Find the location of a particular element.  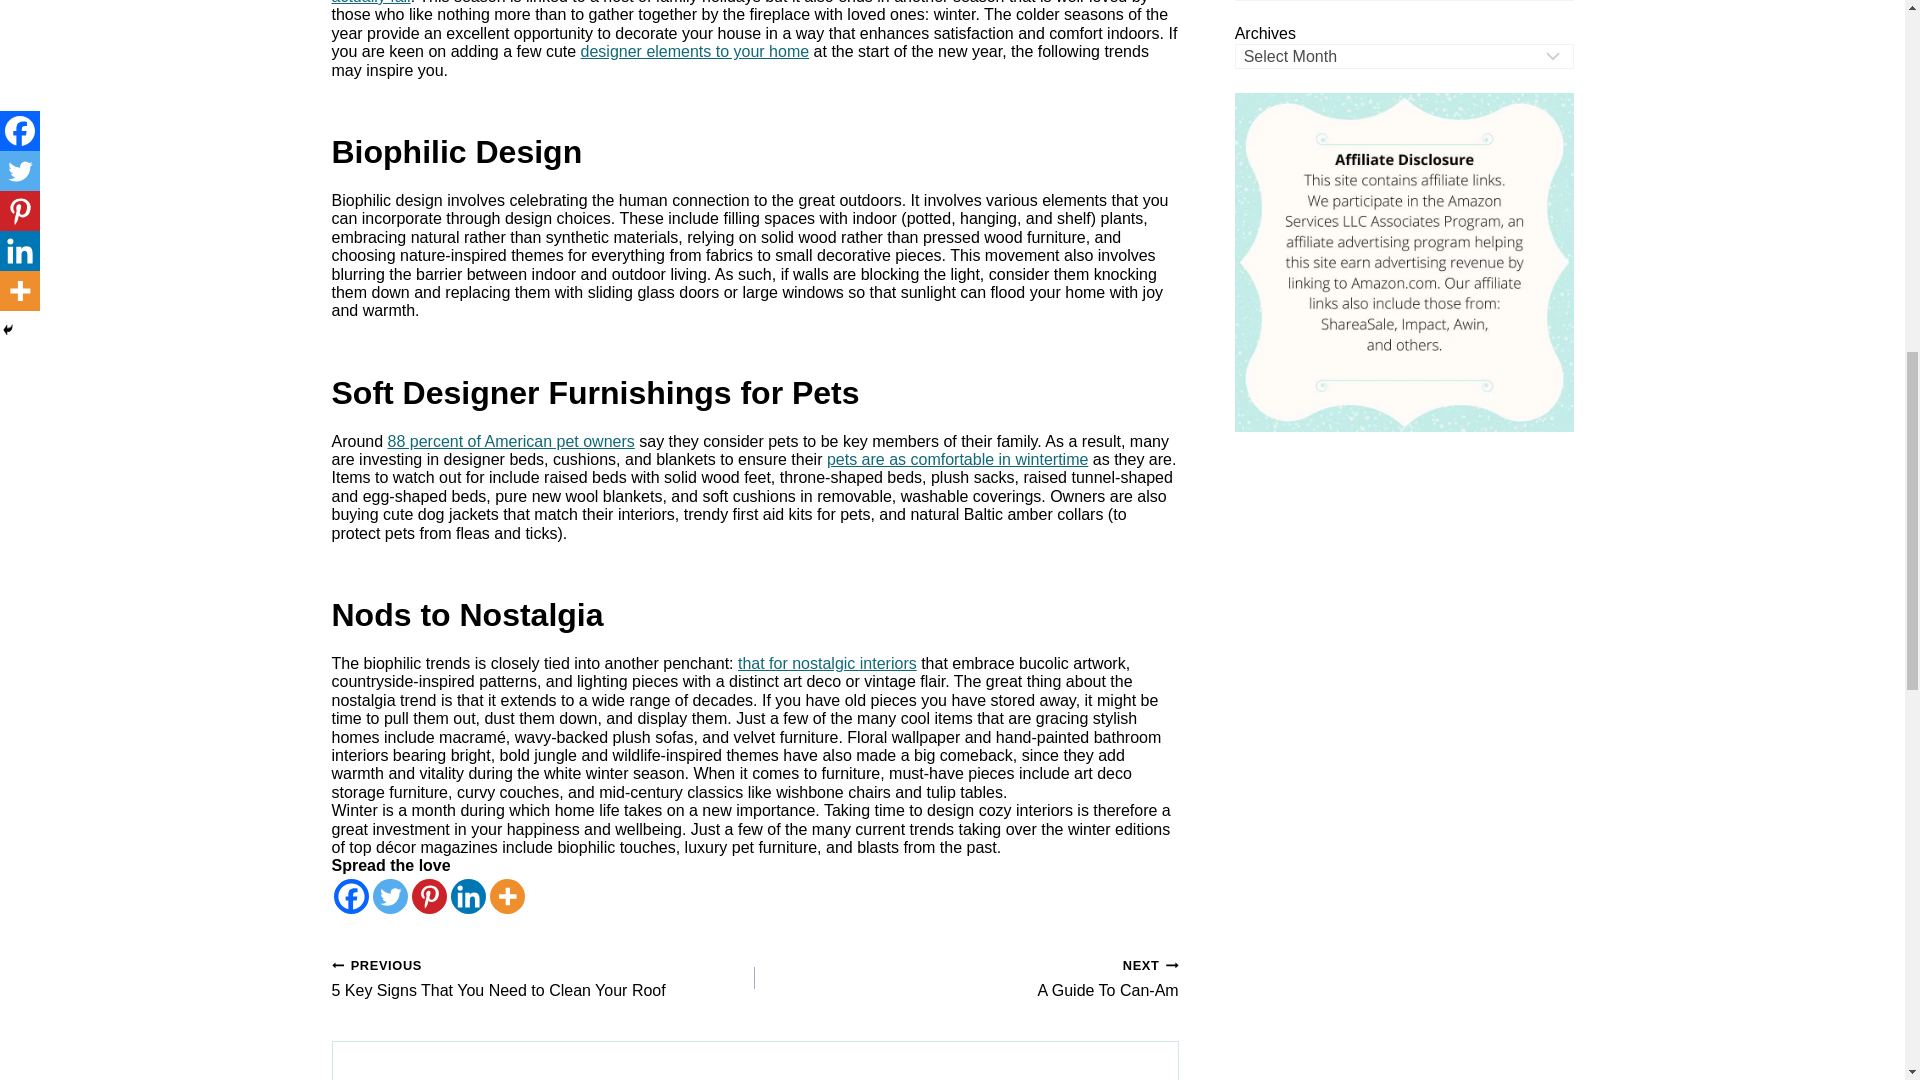

Pinterest is located at coordinates (430, 896).